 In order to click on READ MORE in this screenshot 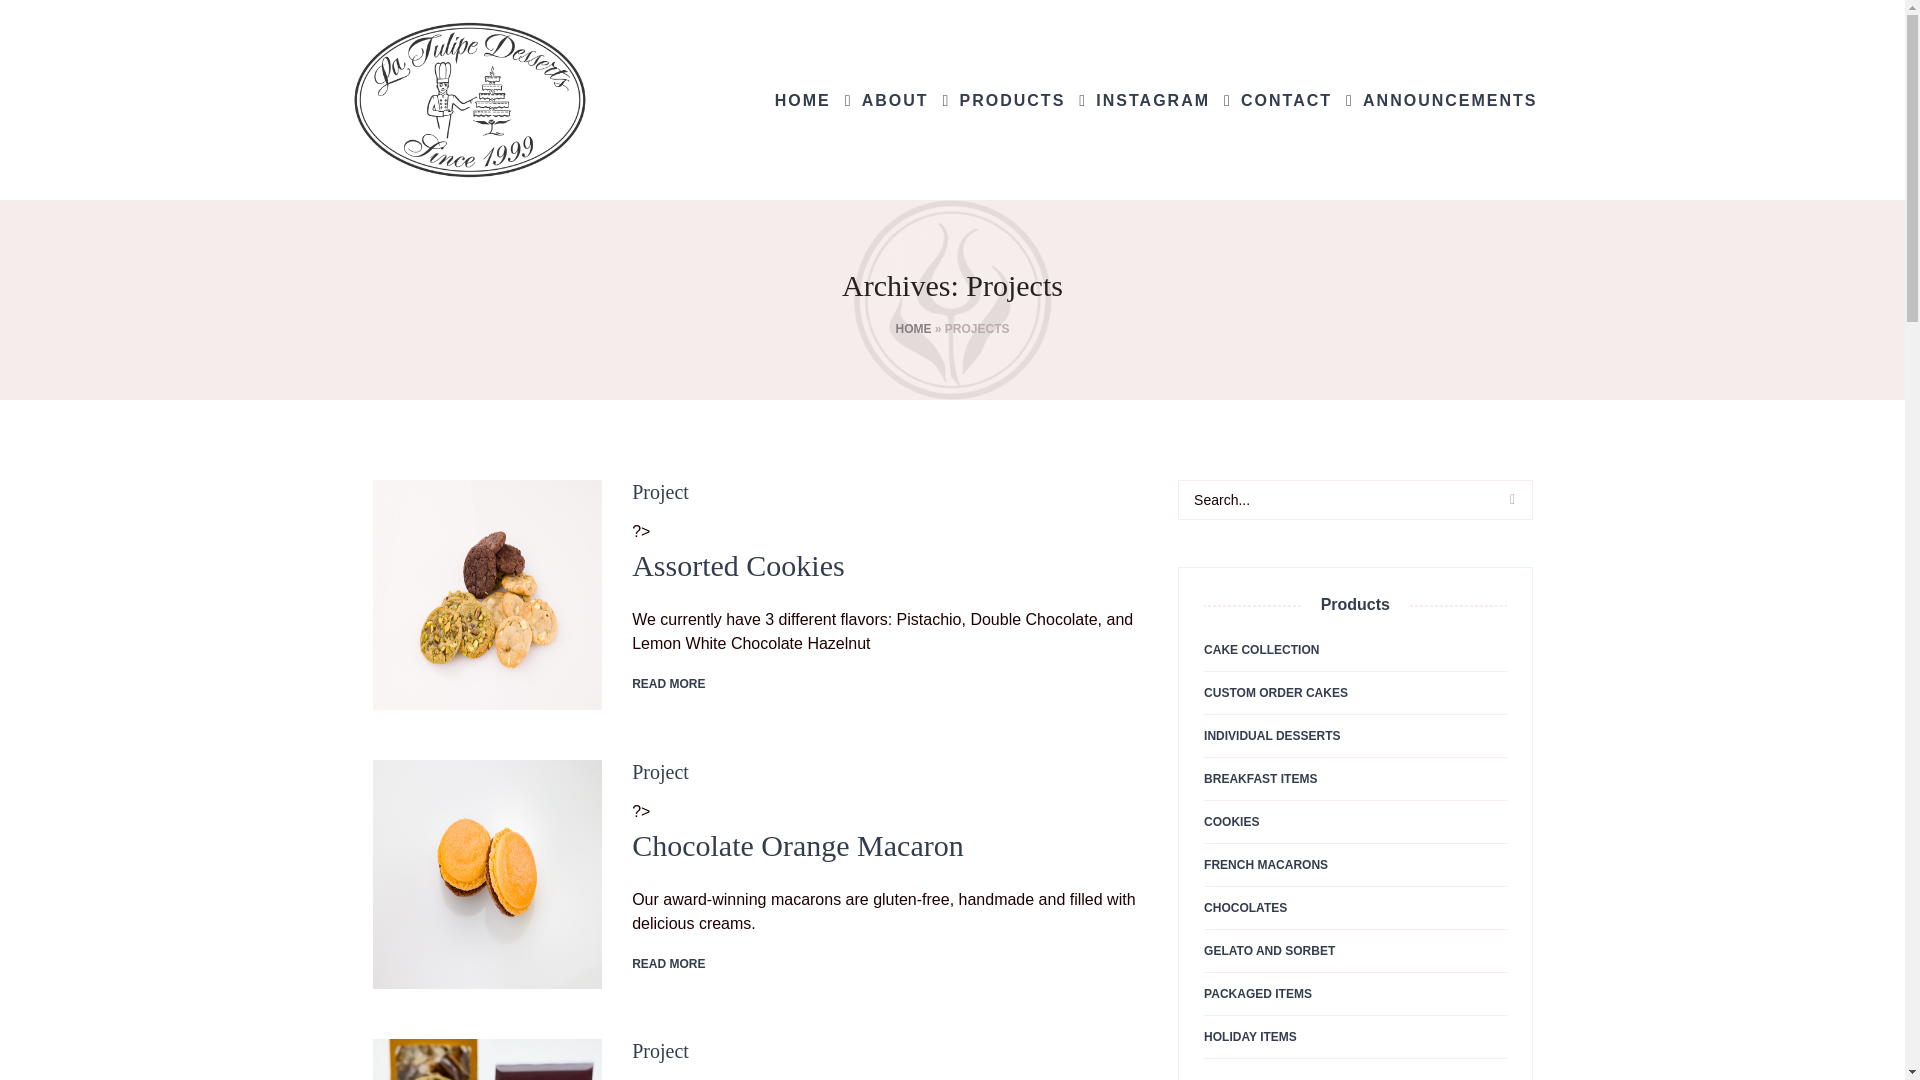, I will do `click(668, 684)`.